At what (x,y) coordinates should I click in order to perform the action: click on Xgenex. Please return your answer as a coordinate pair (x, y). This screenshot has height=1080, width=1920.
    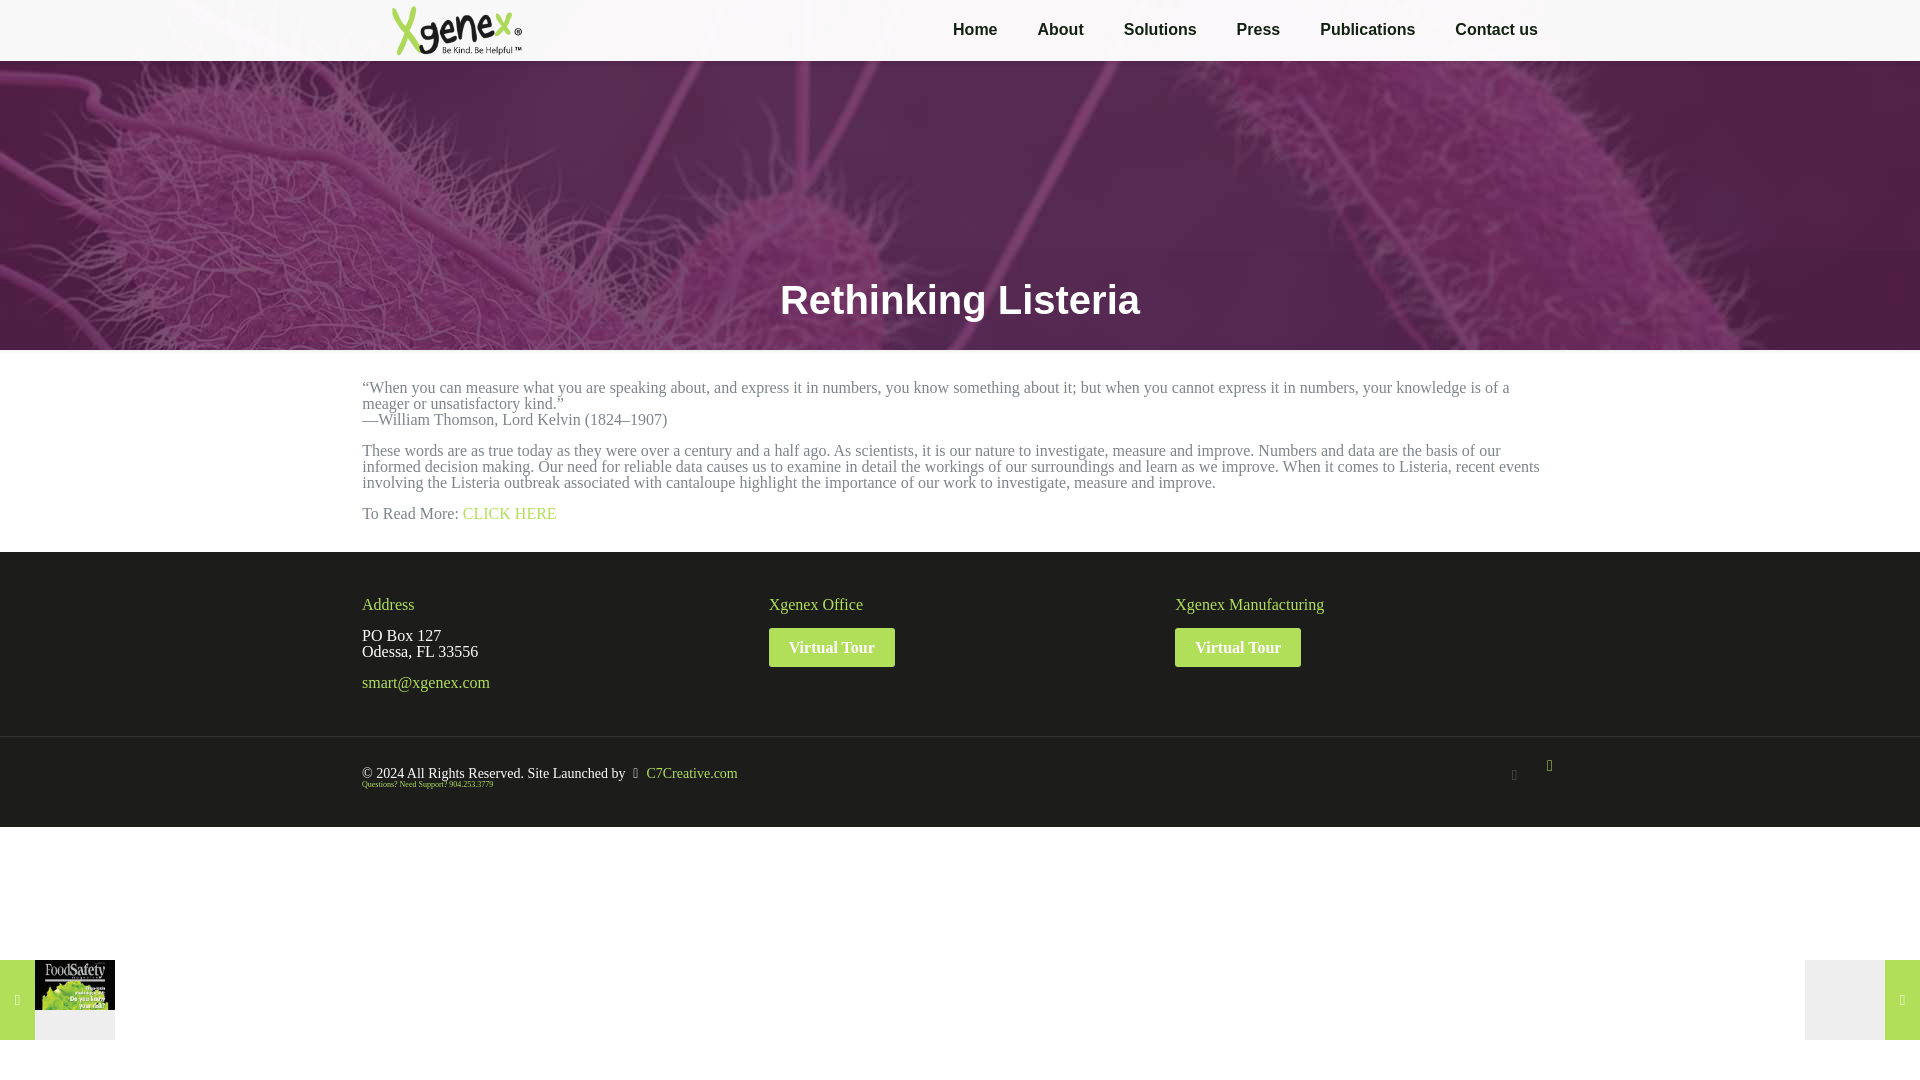
    Looking at the image, I should click on (456, 30).